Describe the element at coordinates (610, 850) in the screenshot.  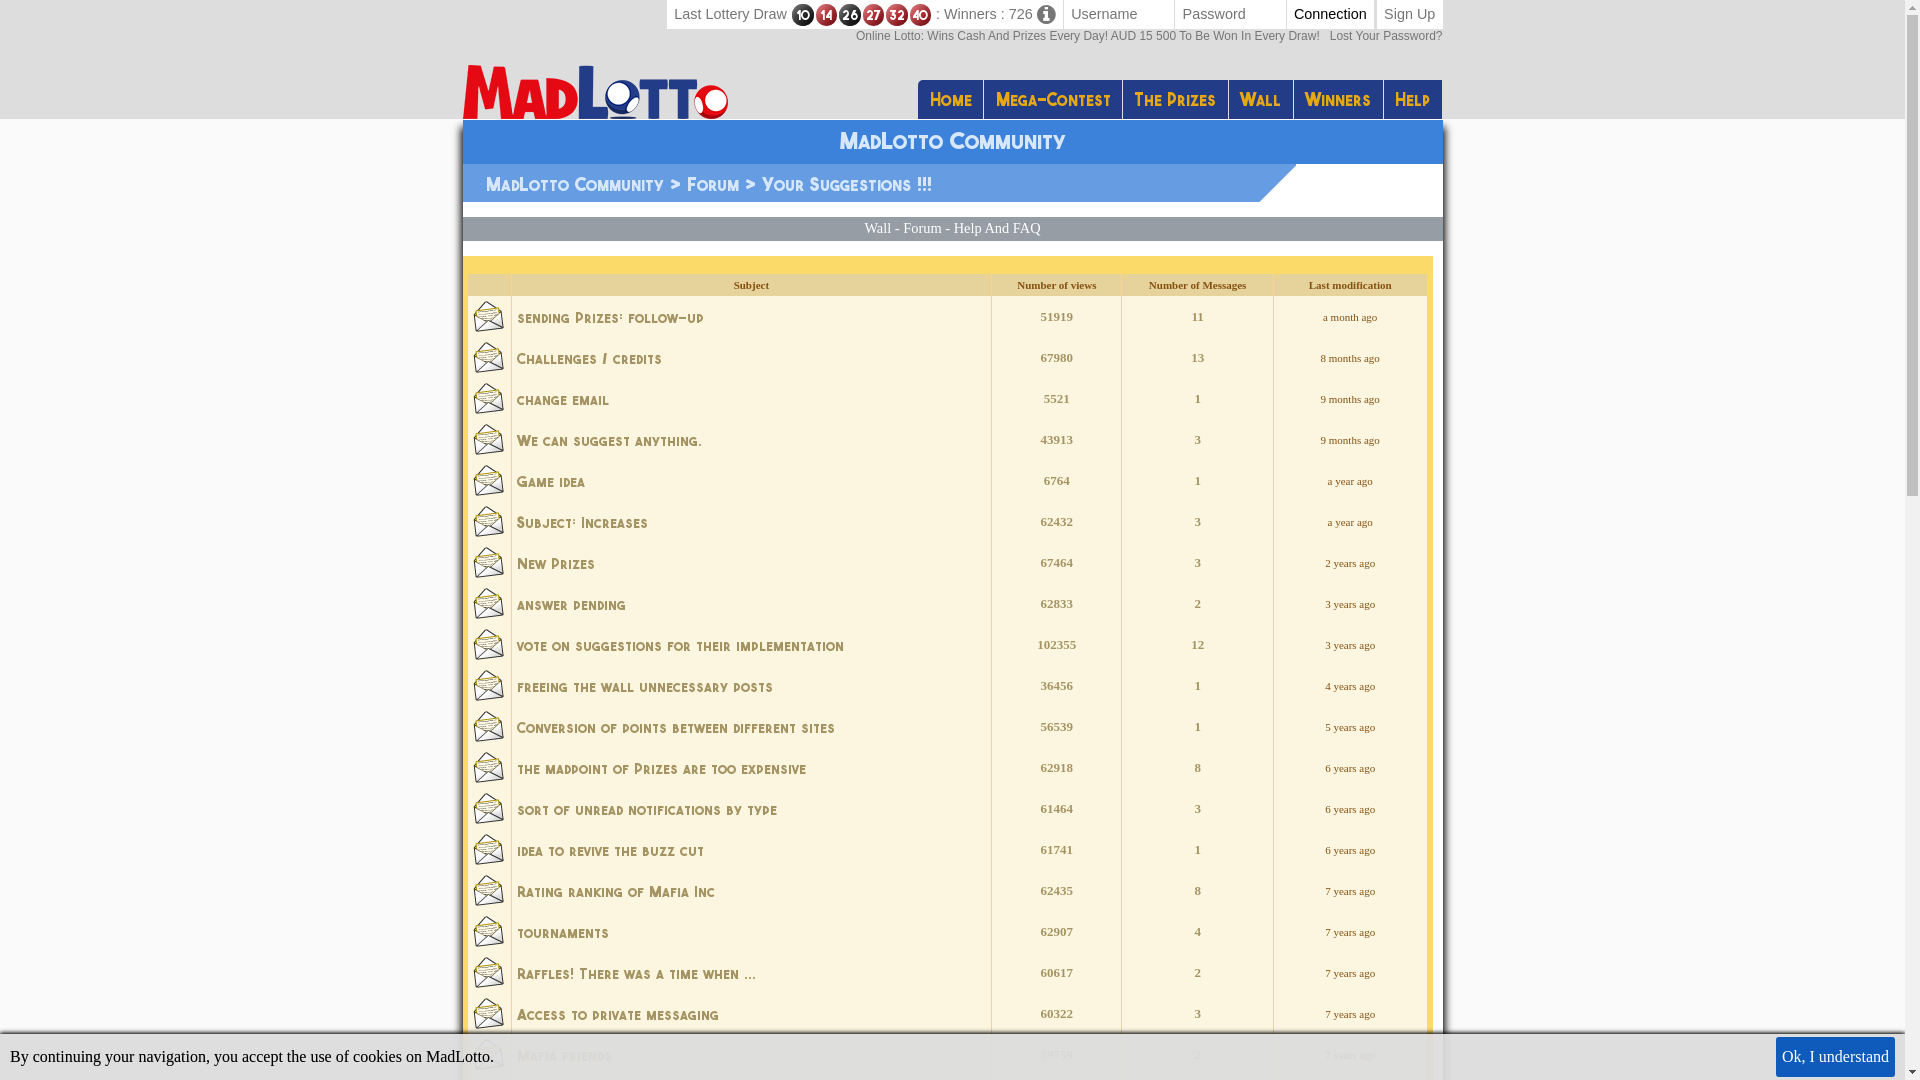
I see `idea to revive the buzz cut` at that location.